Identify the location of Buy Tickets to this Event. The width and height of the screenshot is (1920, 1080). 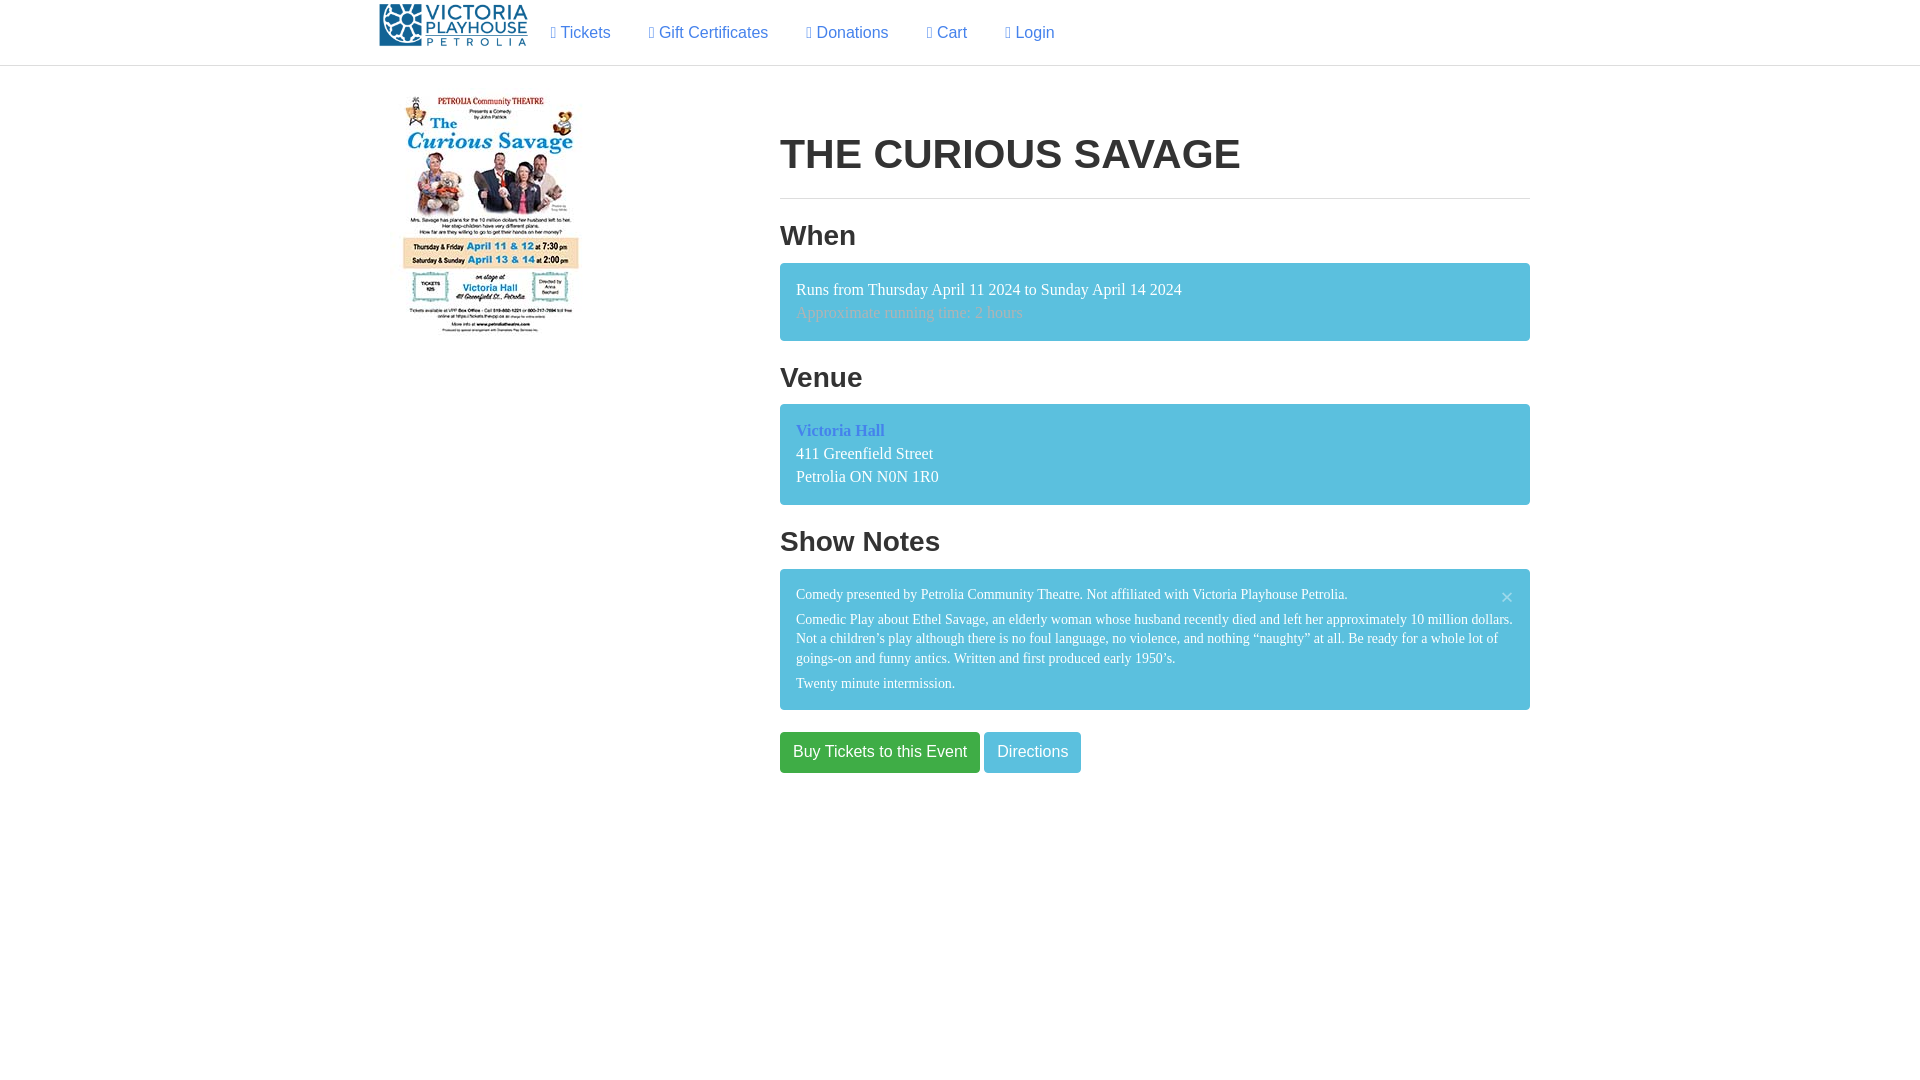
(879, 752).